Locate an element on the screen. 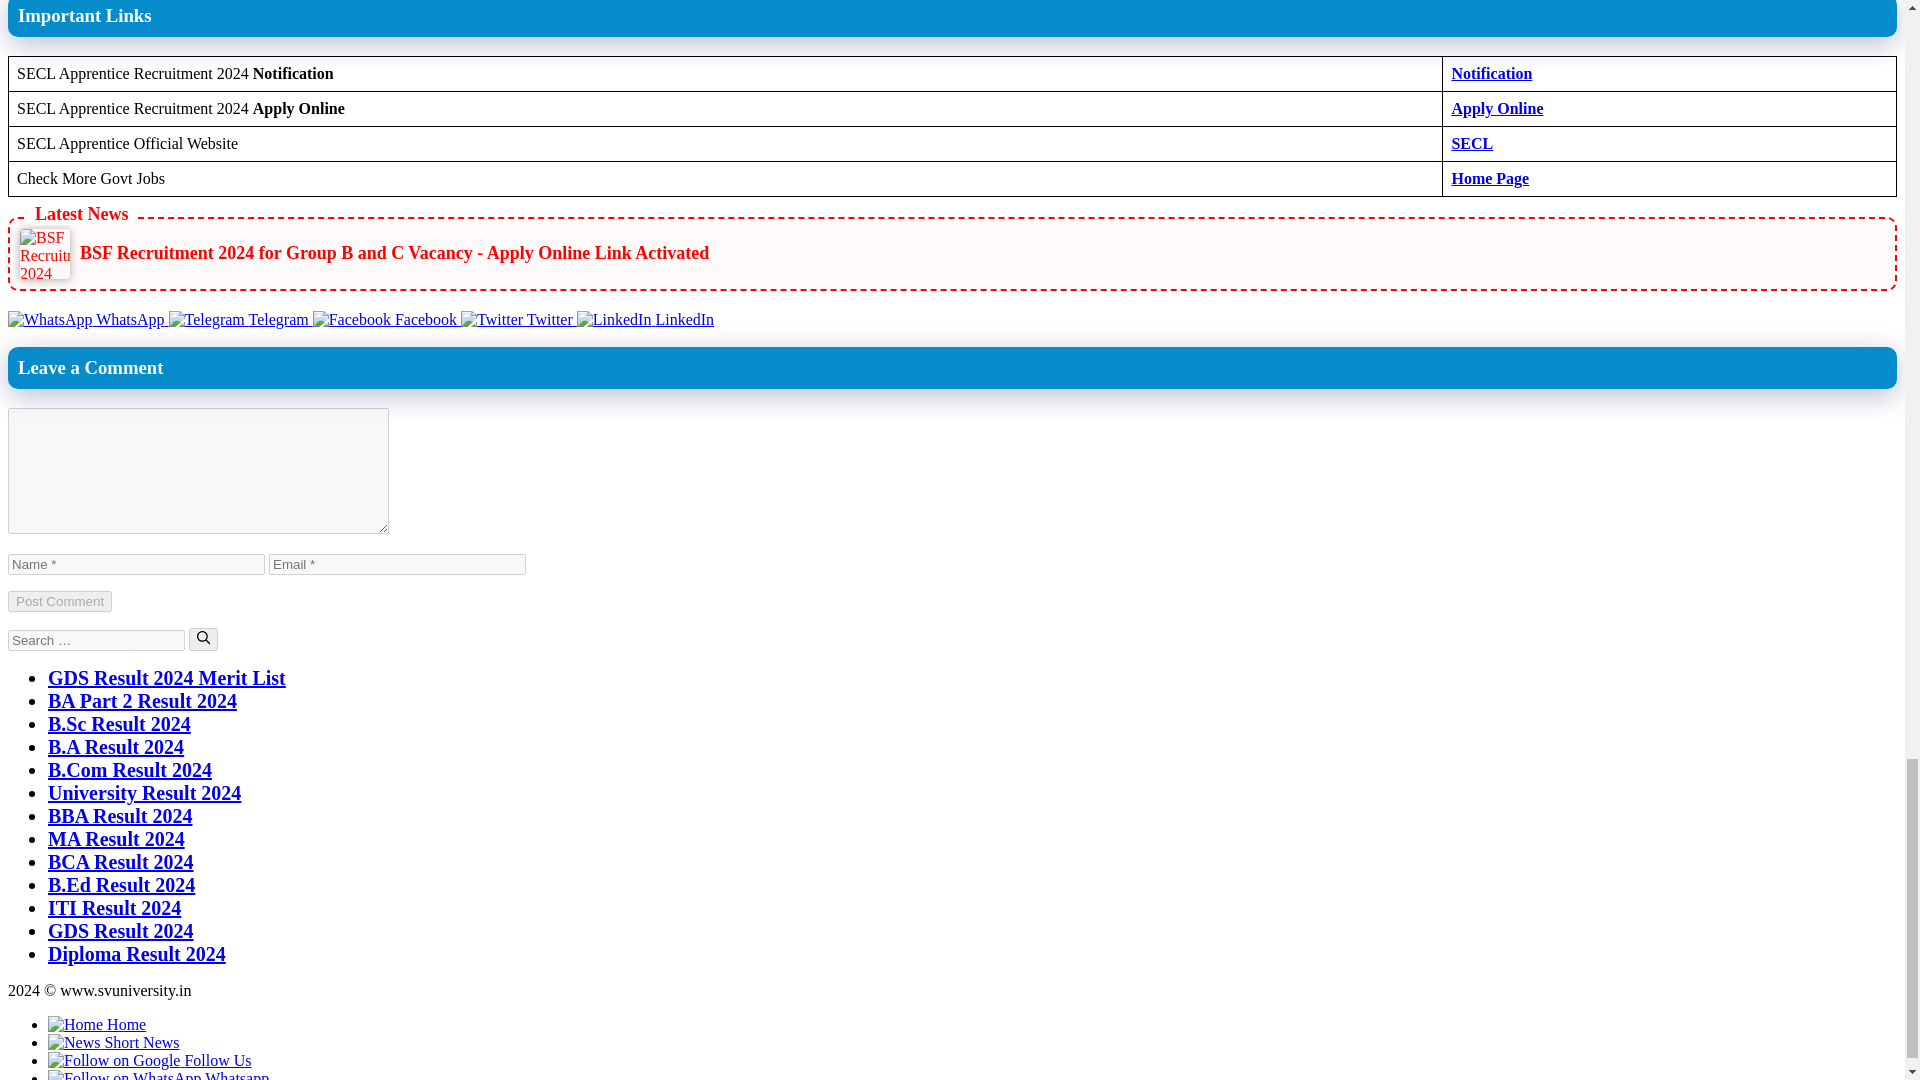 This screenshot has height=1080, width=1920. Post Comment is located at coordinates (59, 601).